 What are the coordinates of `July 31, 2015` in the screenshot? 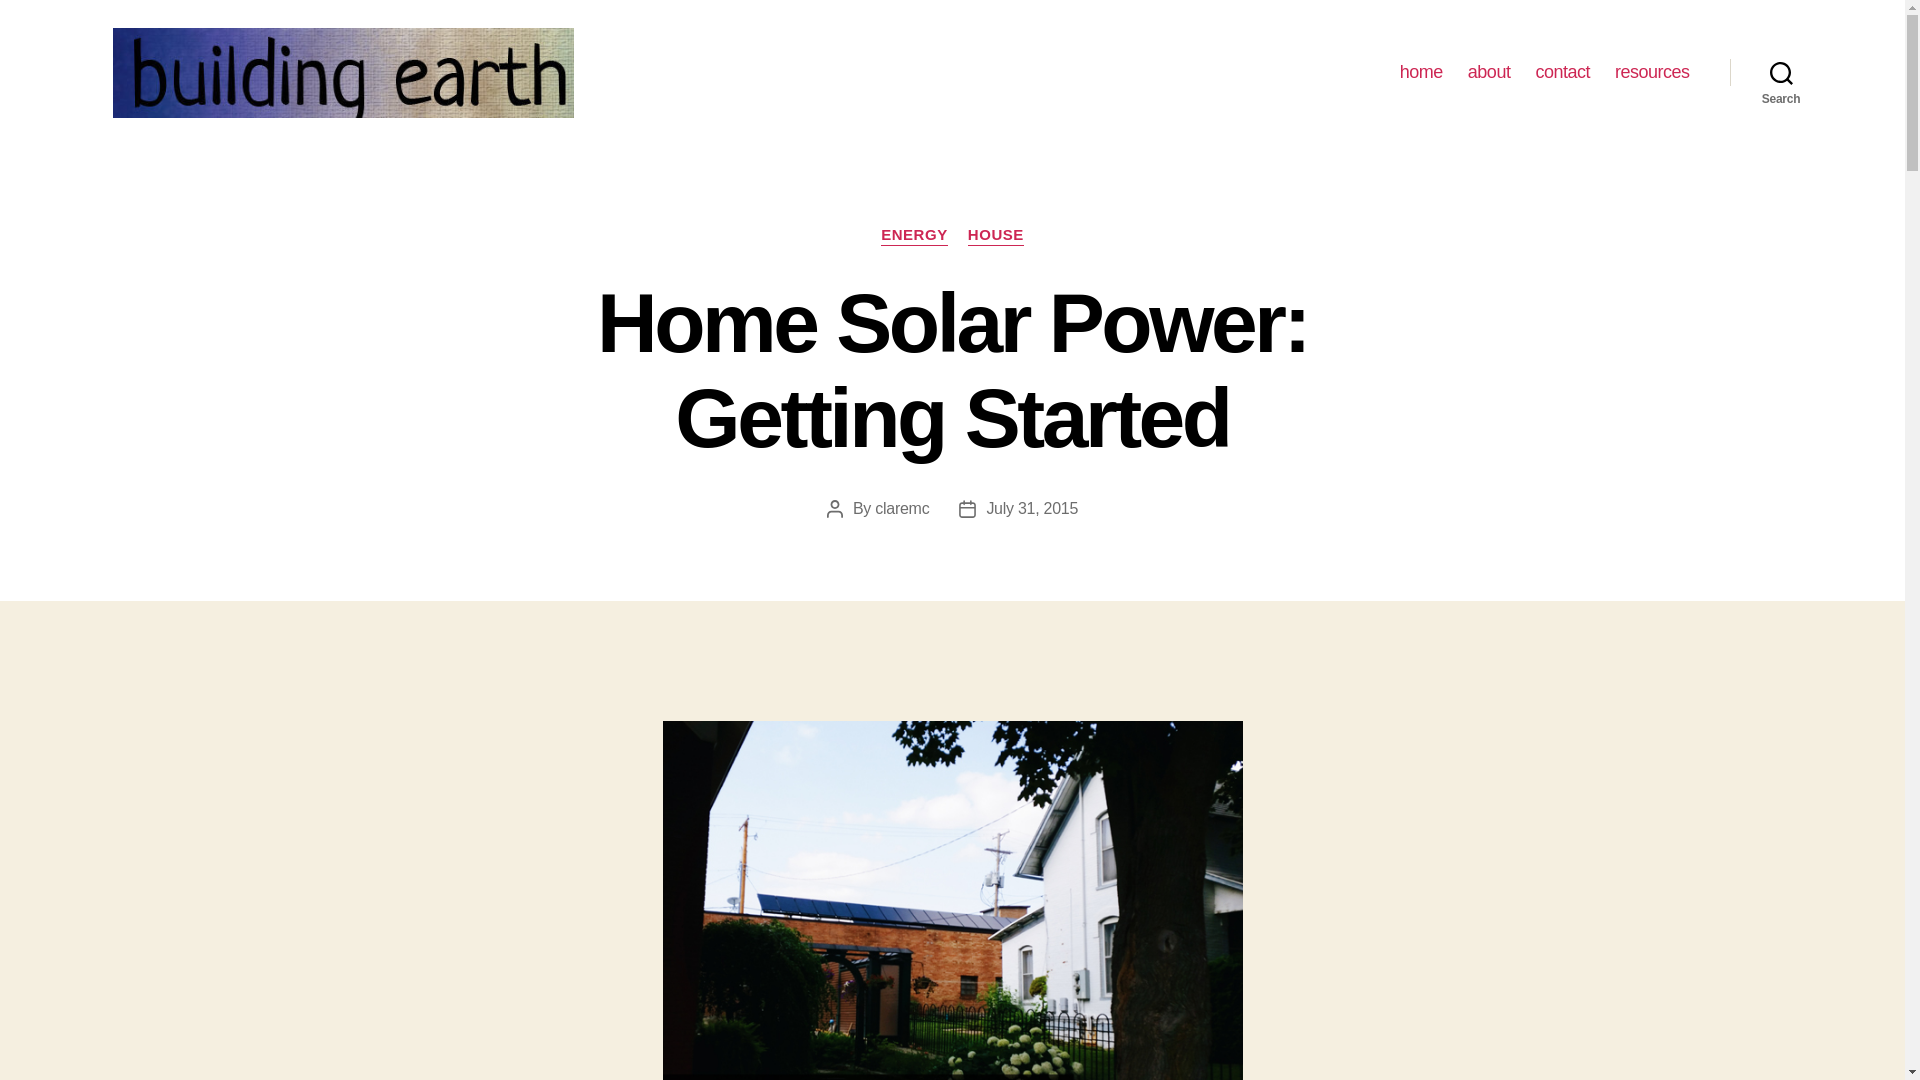 It's located at (1032, 508).